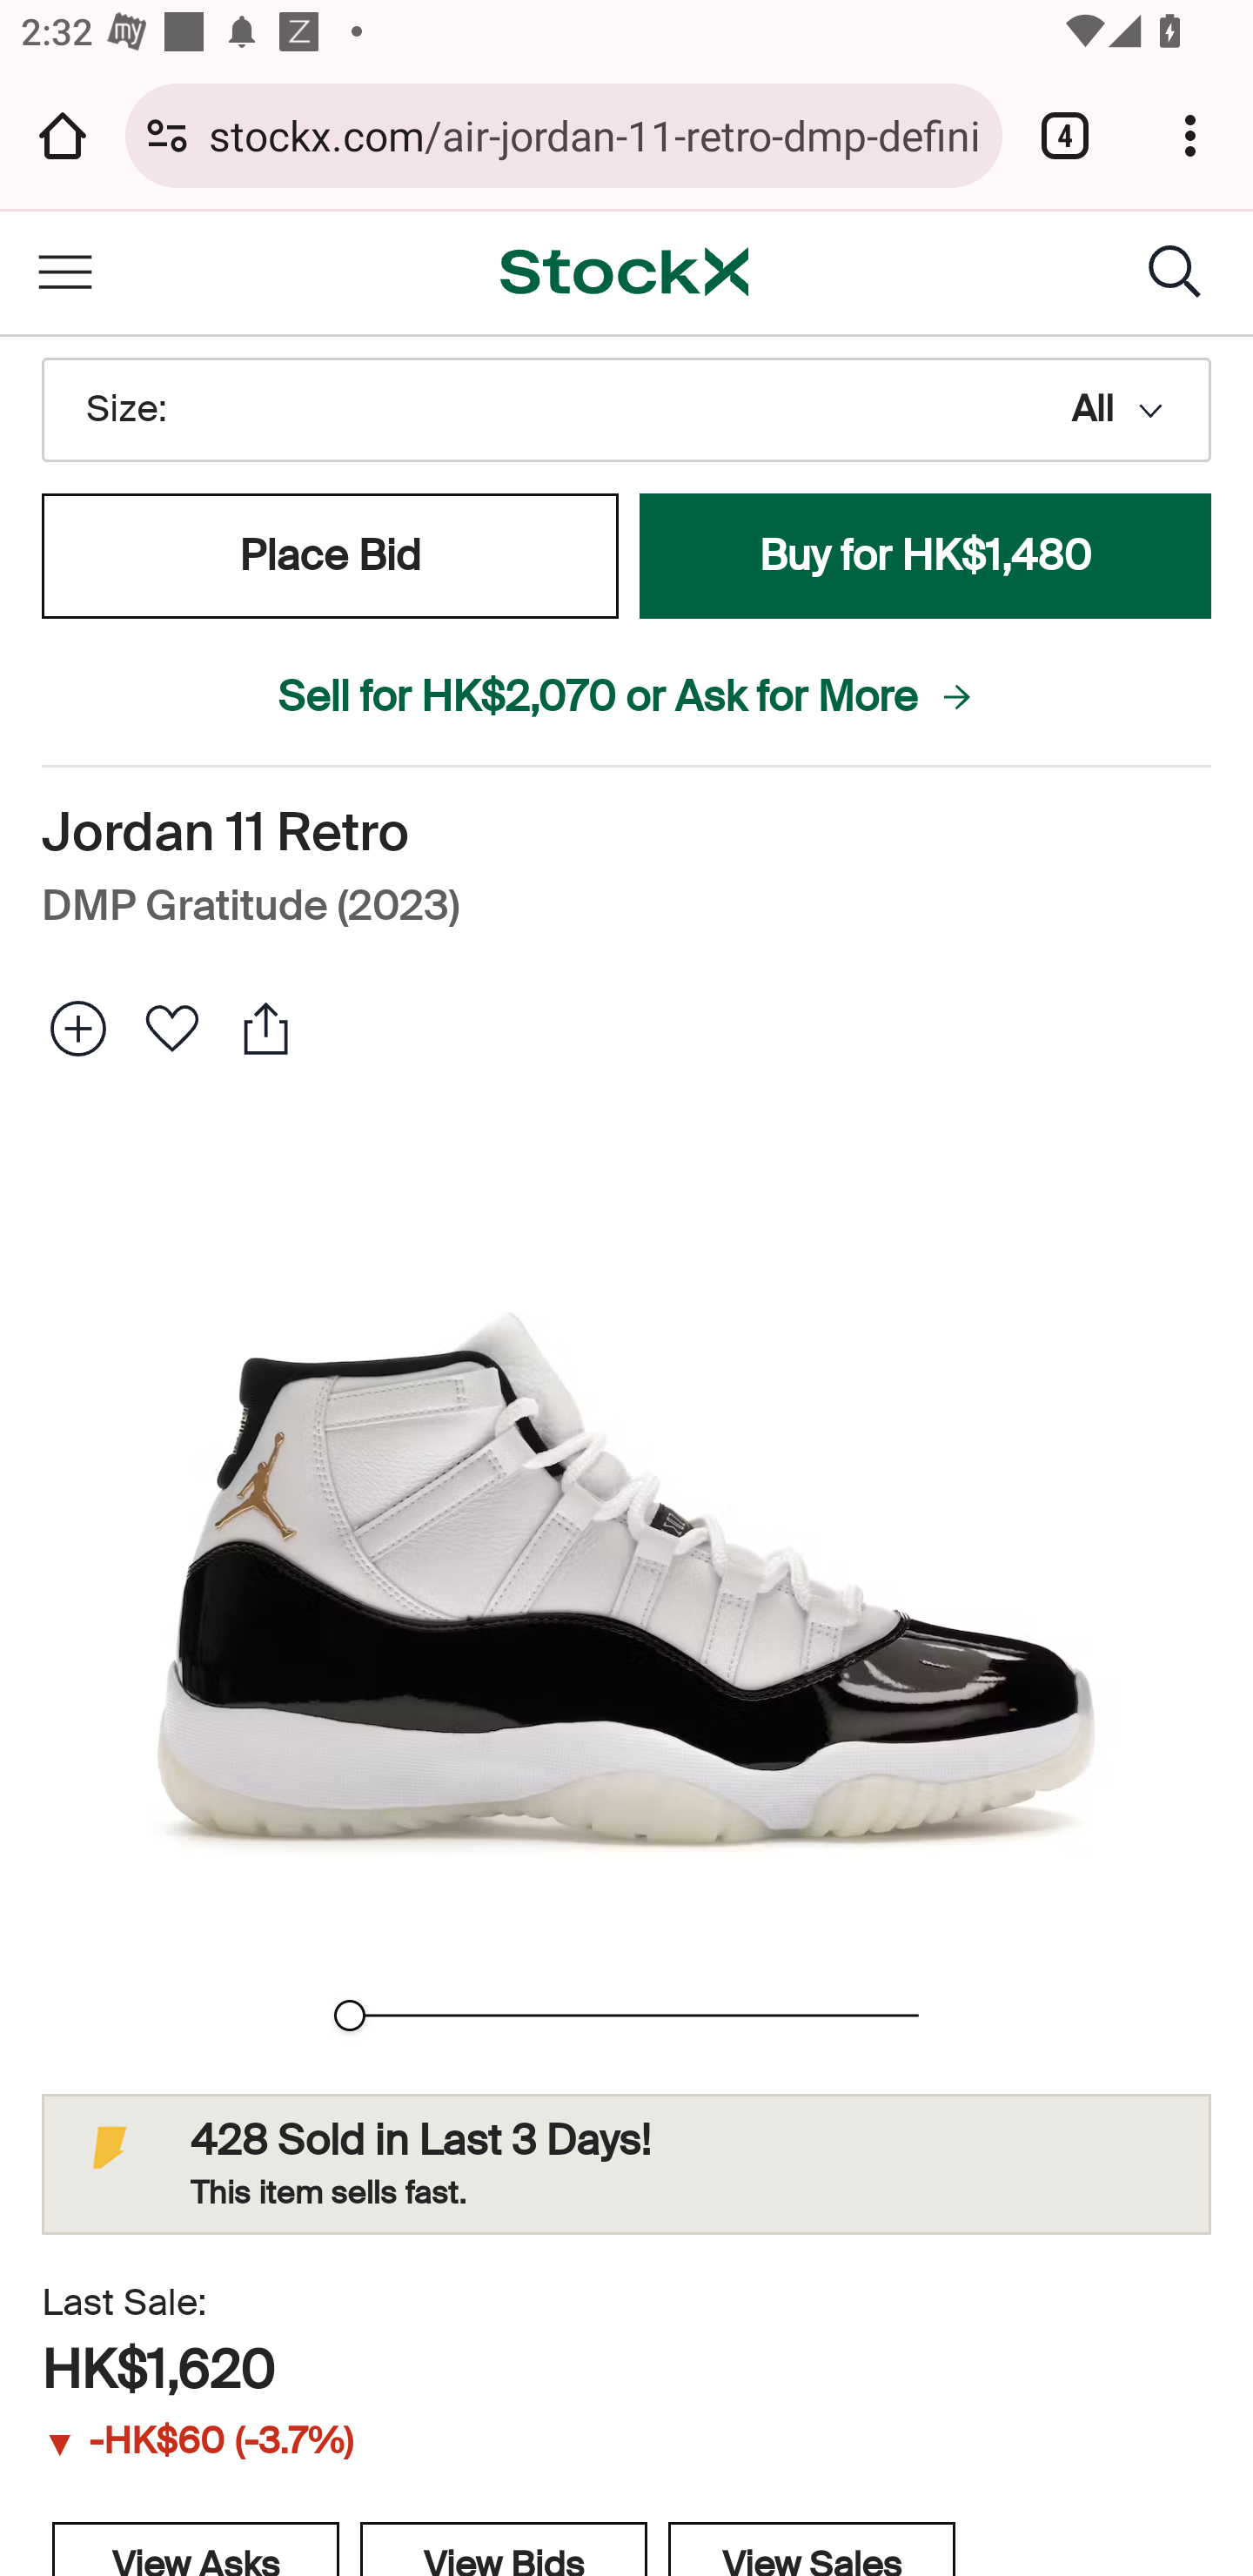 The width and height of the screenshot is (1253, 2576). I want to click on Customize and control Google Chrome, so click(1190, 135).